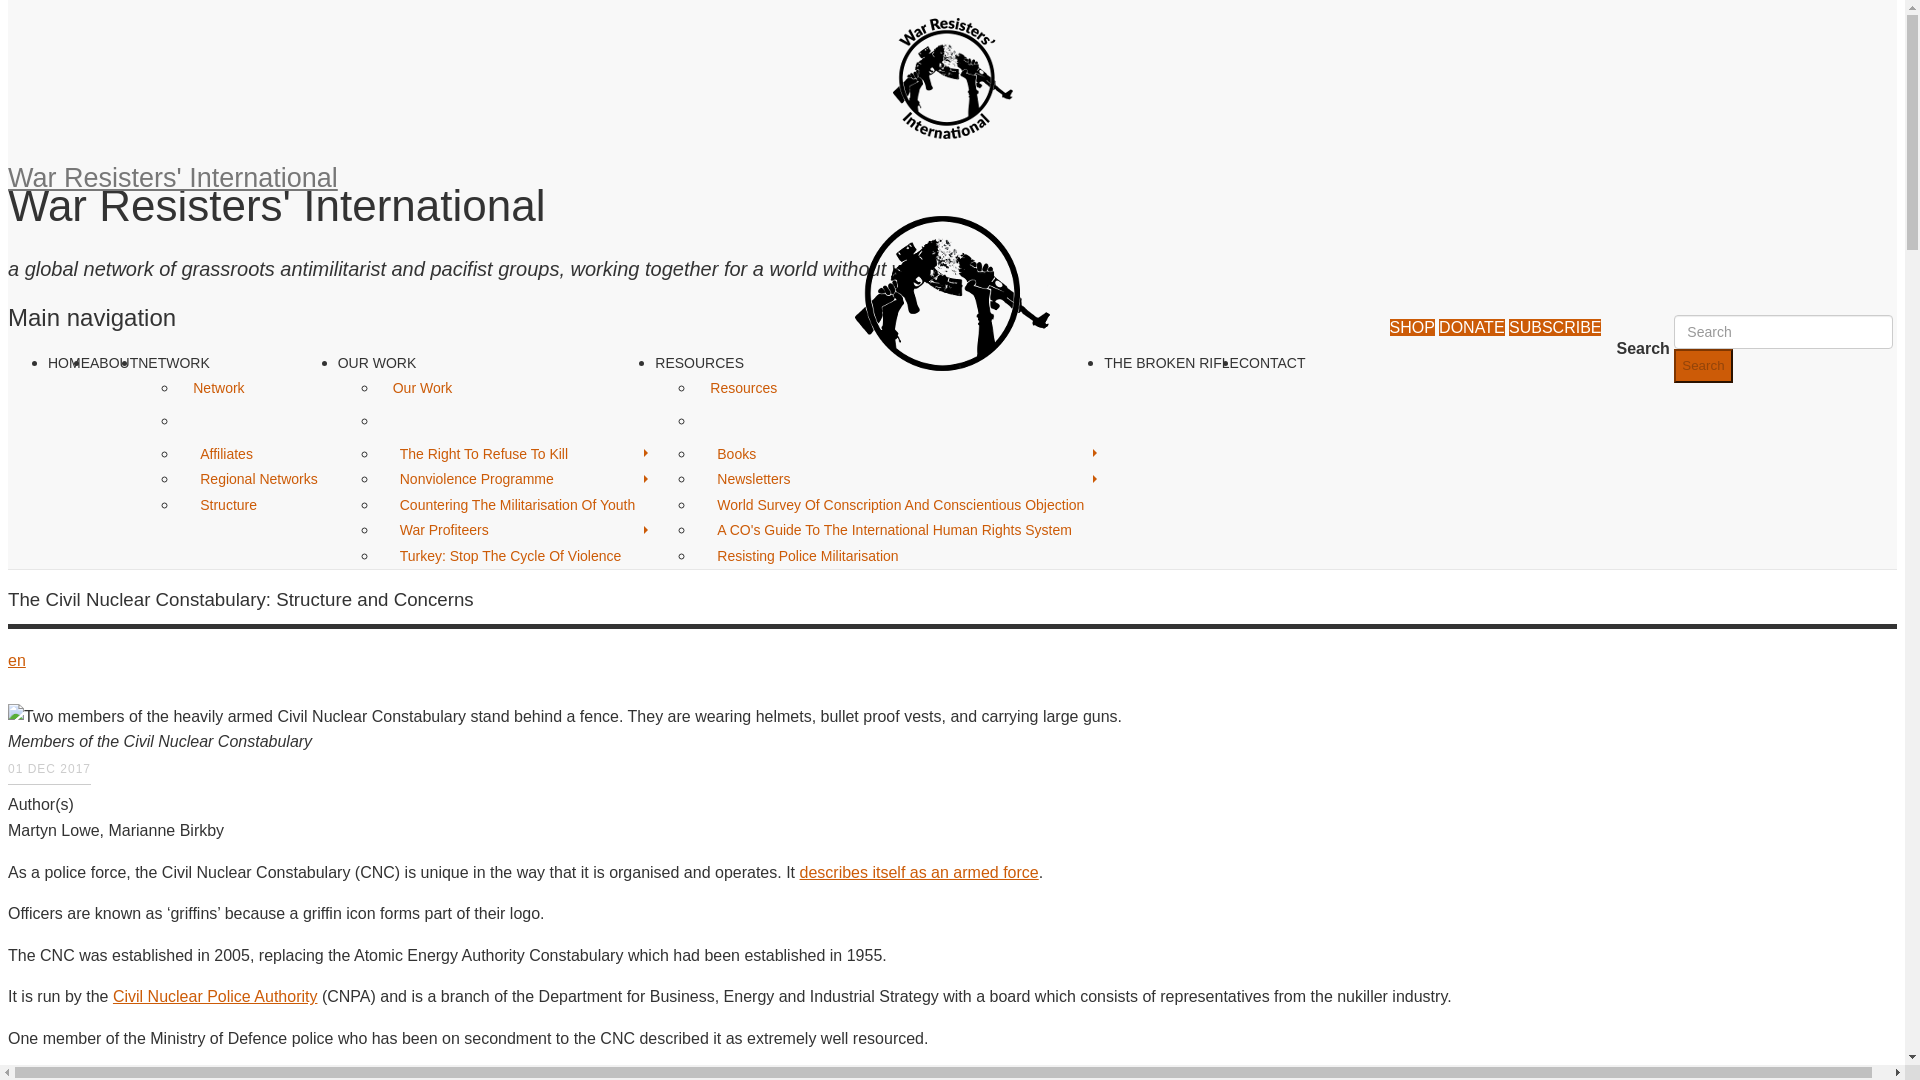 Image resolution: width=1920 pixels, height=1080 pixels. Describe the element at coordinates (227, 504) in the screenshot. I see `Structure` at that location.